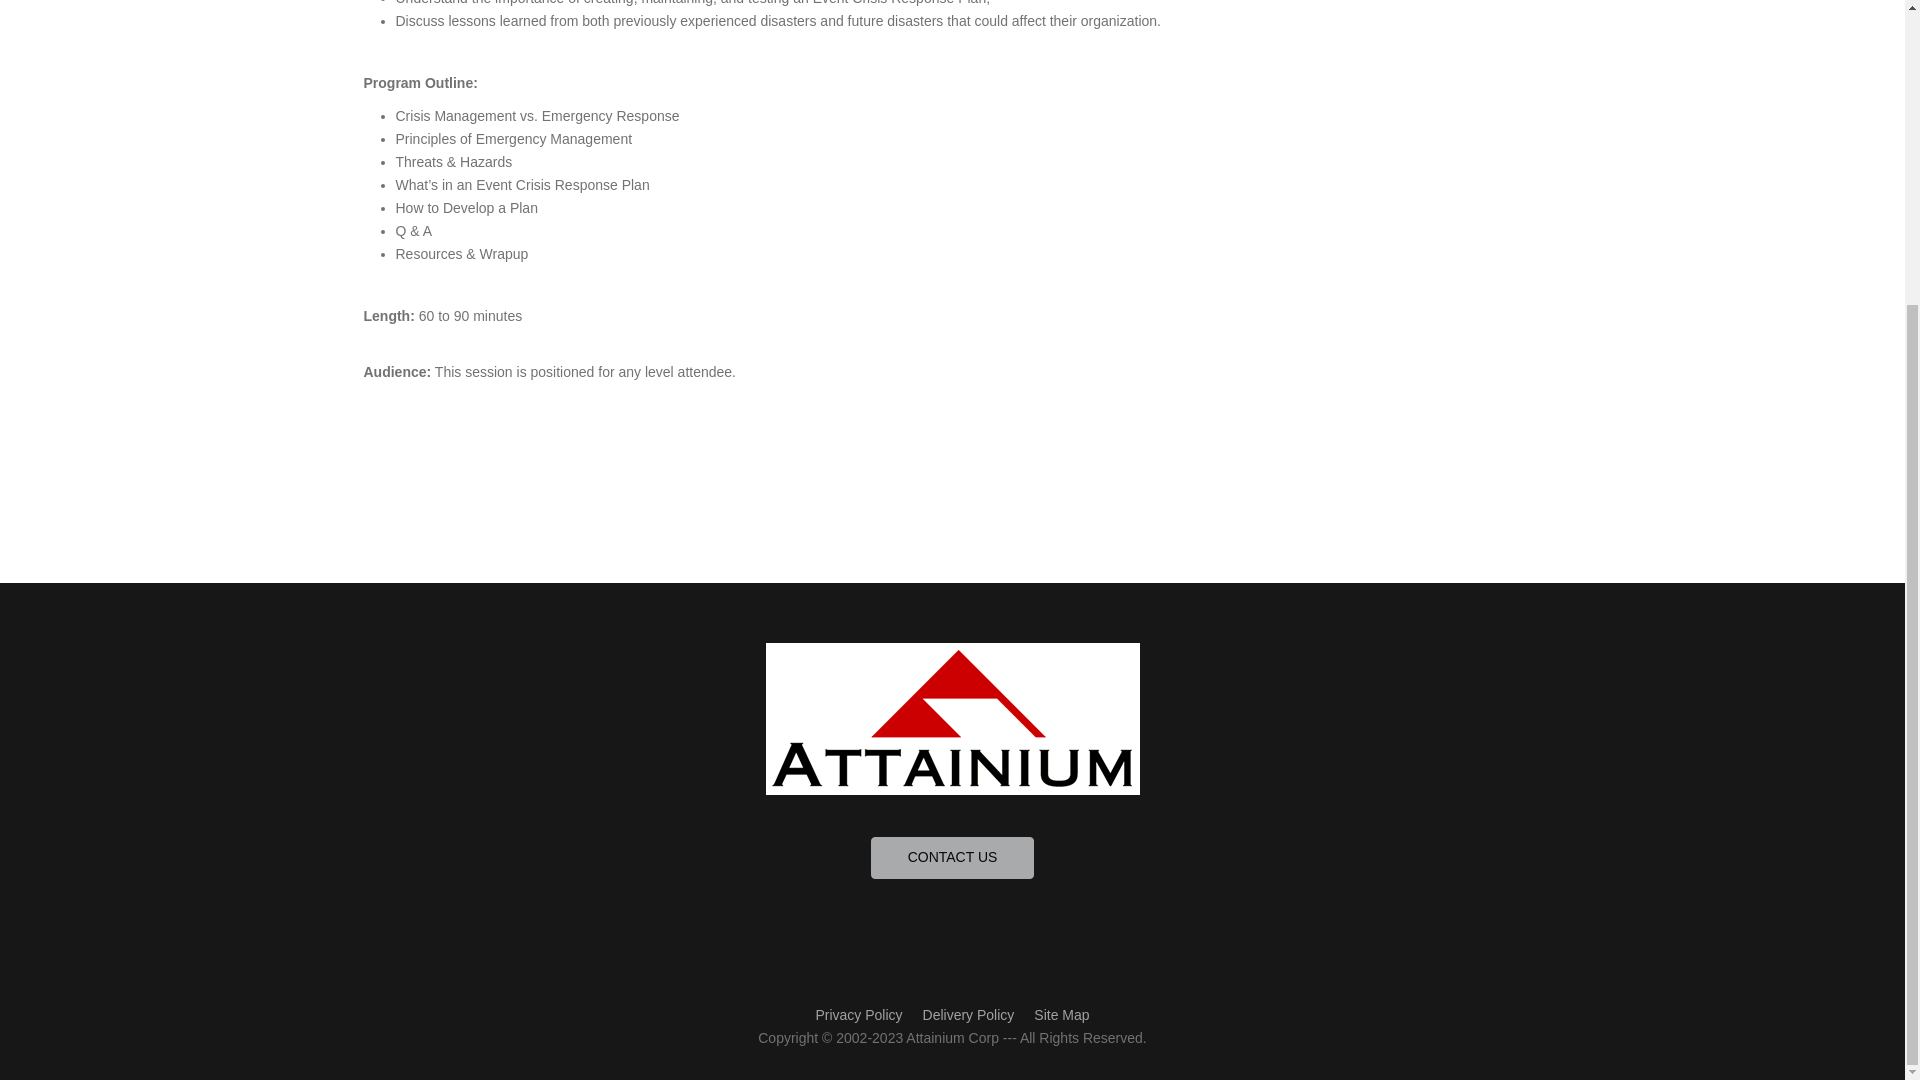 This screenshot has width=1920, height=1080. What do you see at coordinates (975, 975) in the screenshot?
I see `Bob on Business Continuity` at bounding box center [975, 975].